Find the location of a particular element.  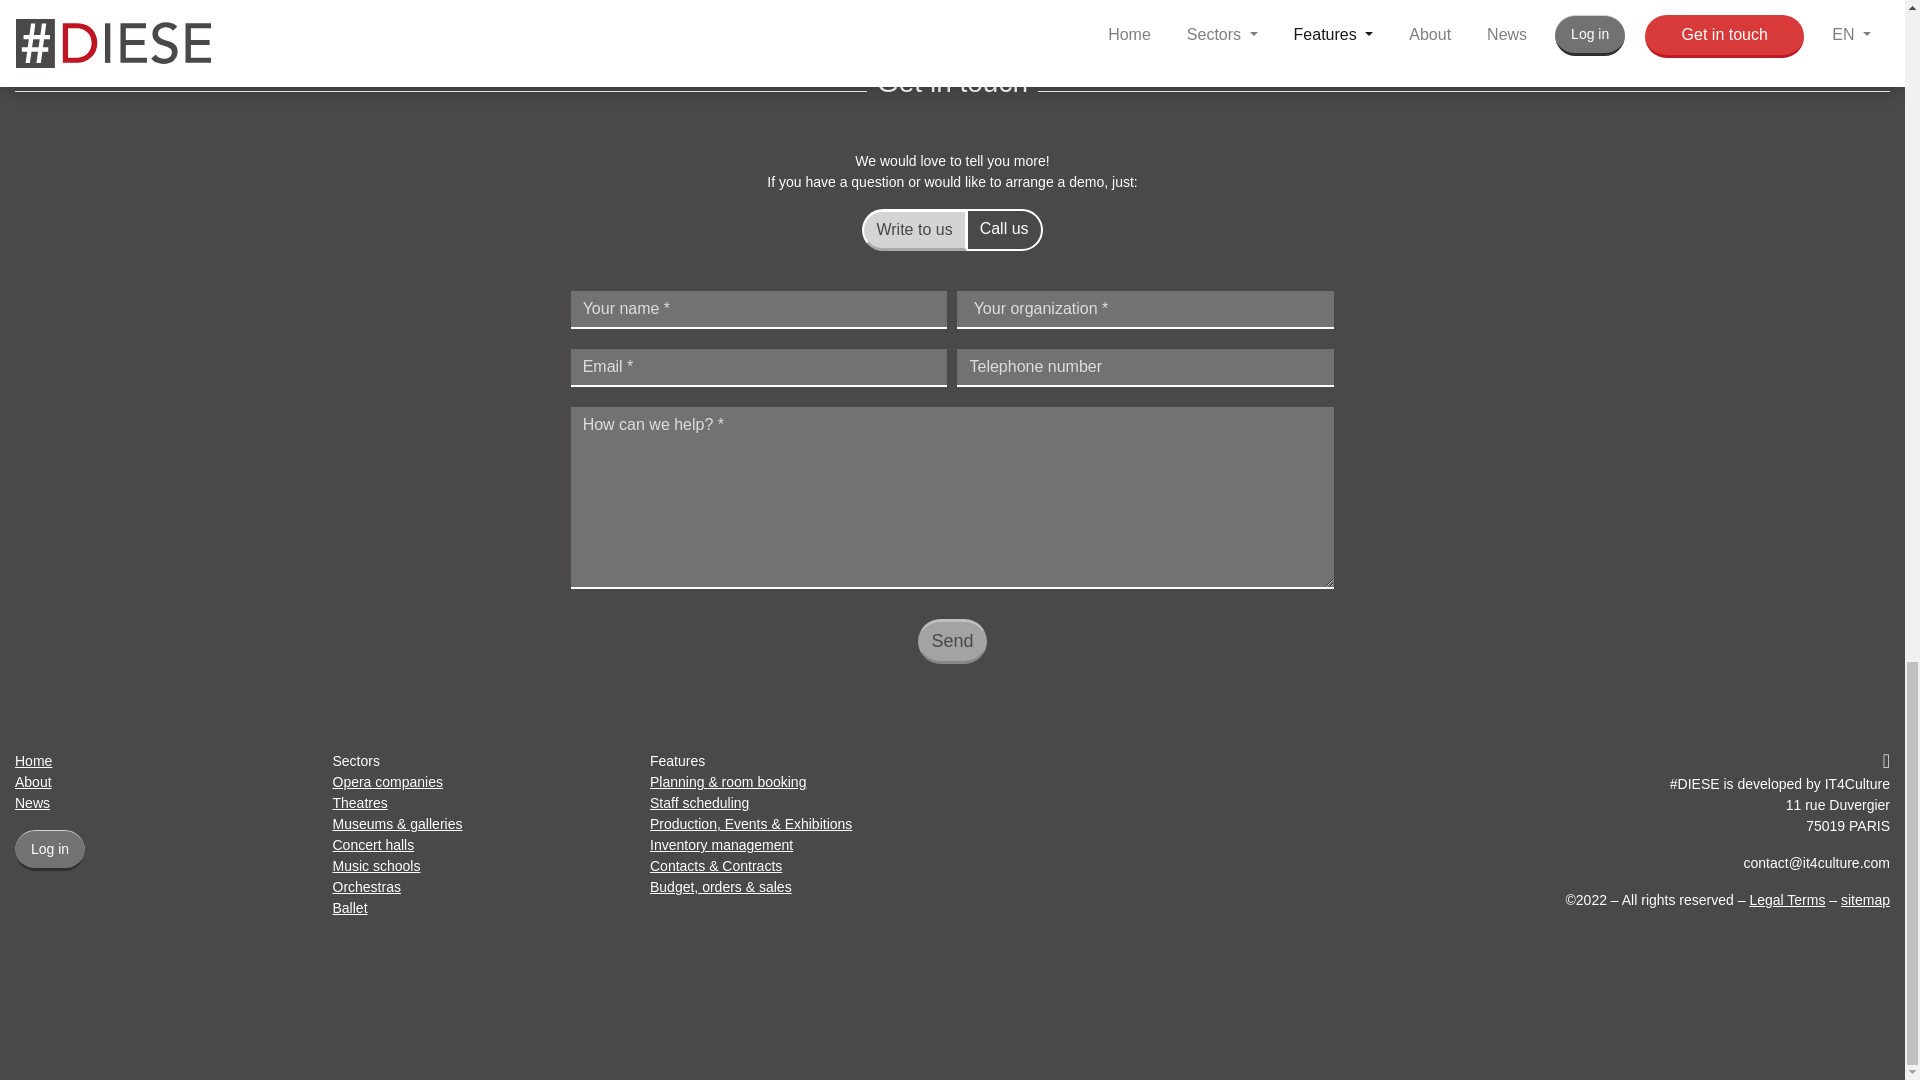

About is located at coordinates (33, 782).